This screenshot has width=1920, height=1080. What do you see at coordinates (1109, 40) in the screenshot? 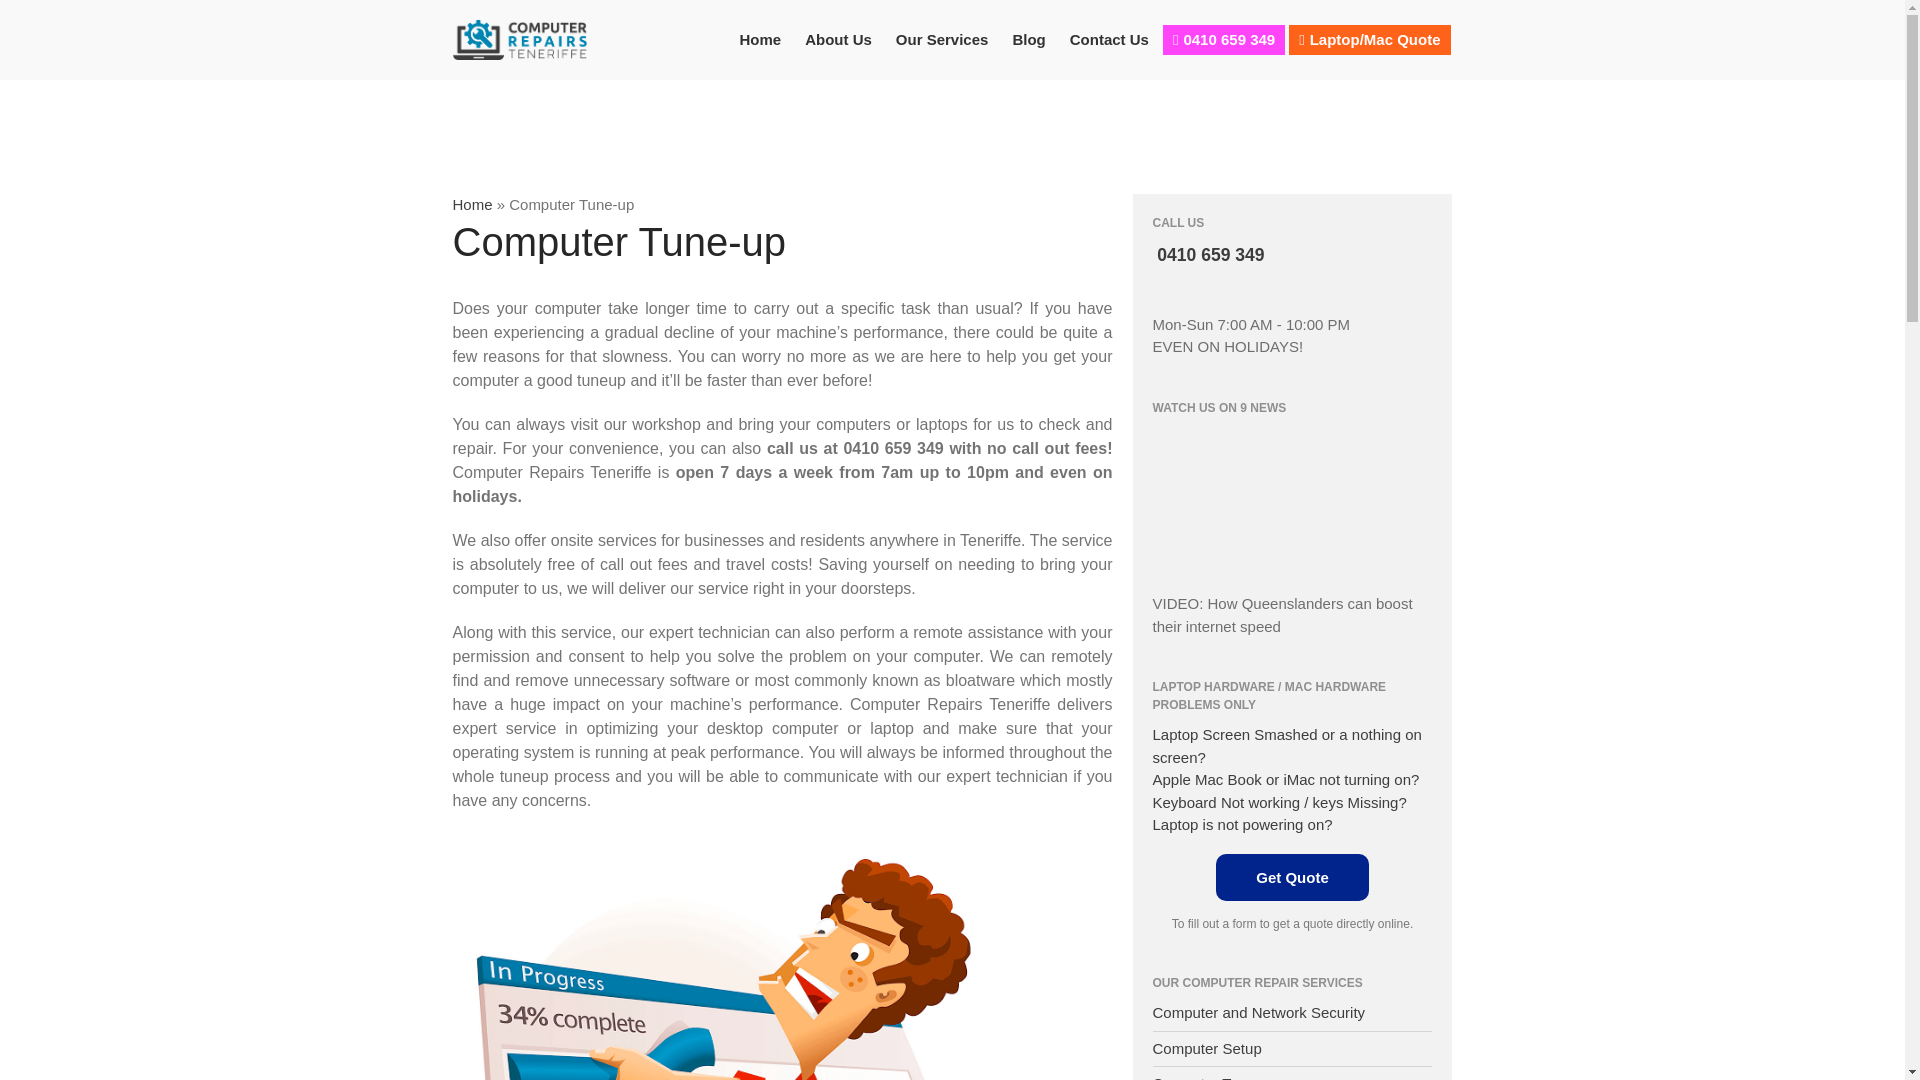
I see `Contact Us` at bounding box center [1109, 40].